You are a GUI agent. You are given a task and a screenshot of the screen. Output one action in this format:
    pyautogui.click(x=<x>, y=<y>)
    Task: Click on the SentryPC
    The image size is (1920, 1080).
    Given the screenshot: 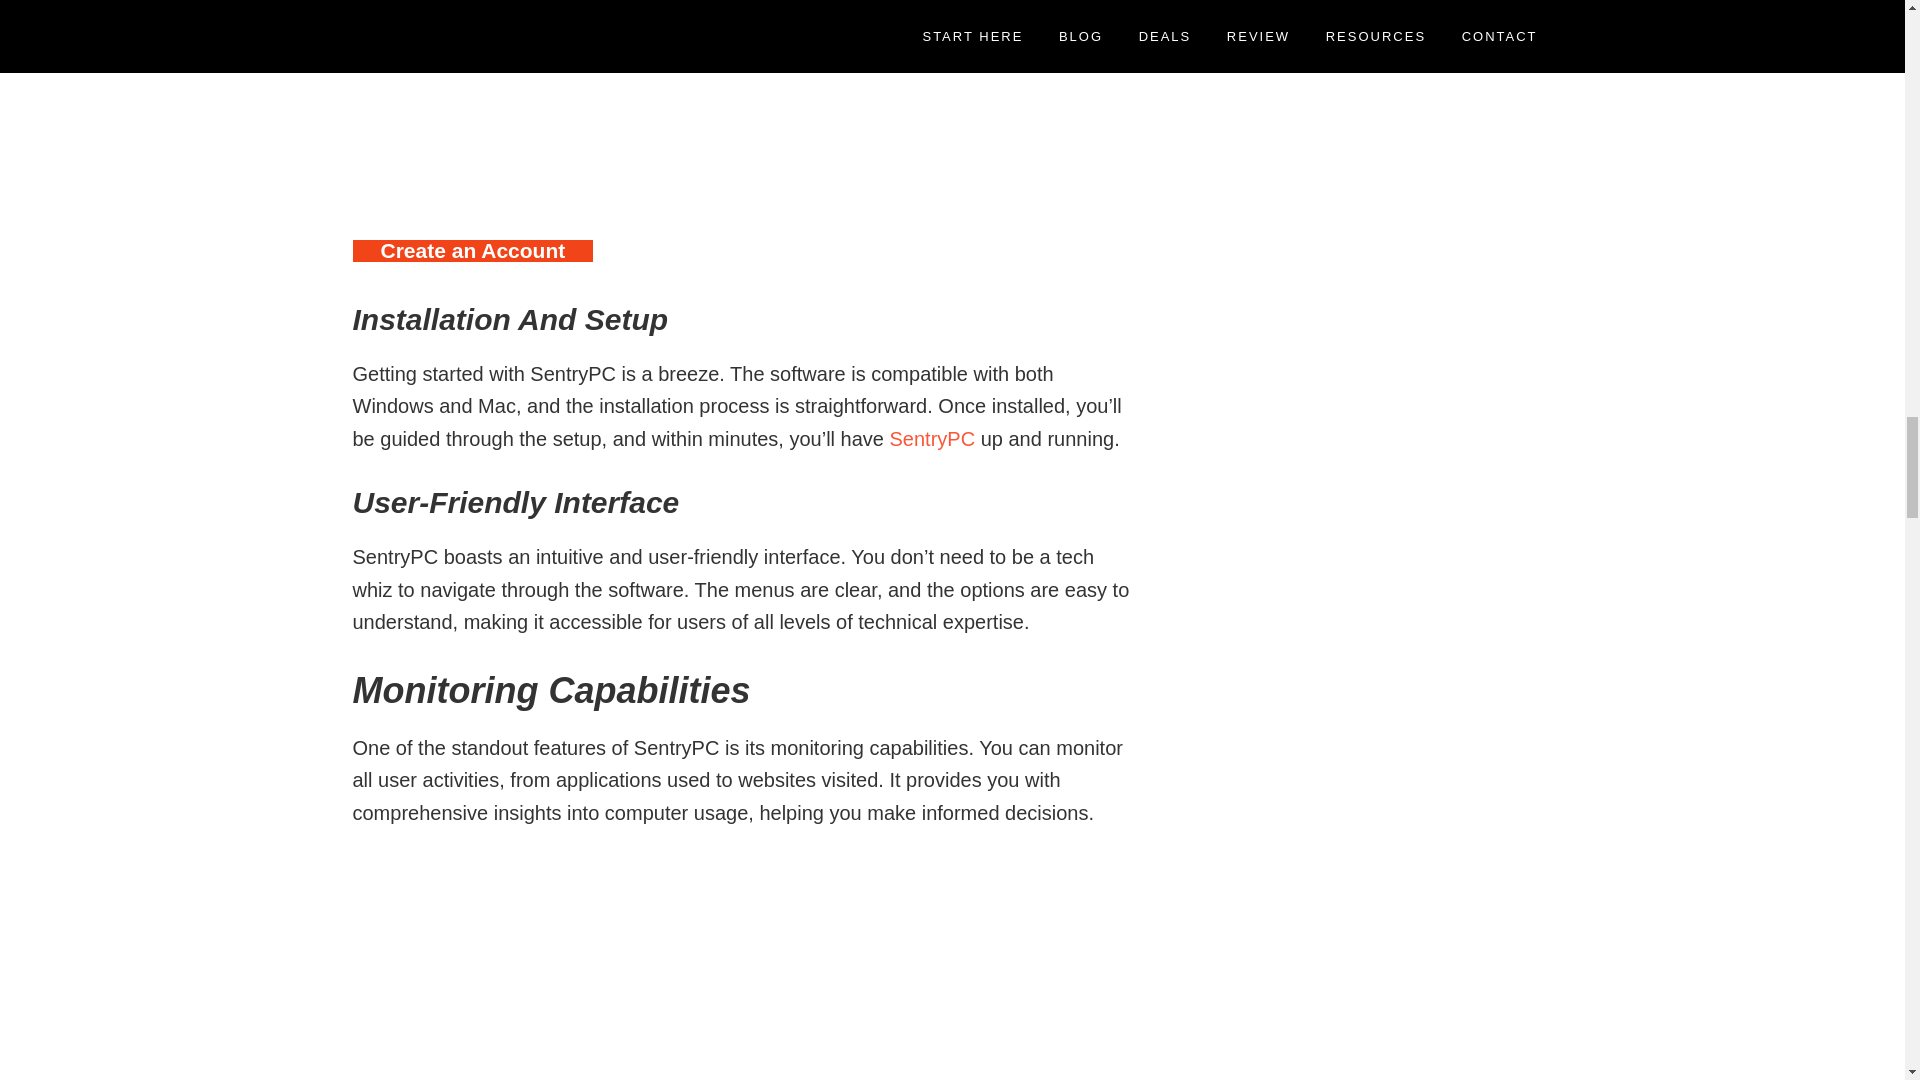 What is the action you would take?
    pyautogui.click(x=936, y=438)
    